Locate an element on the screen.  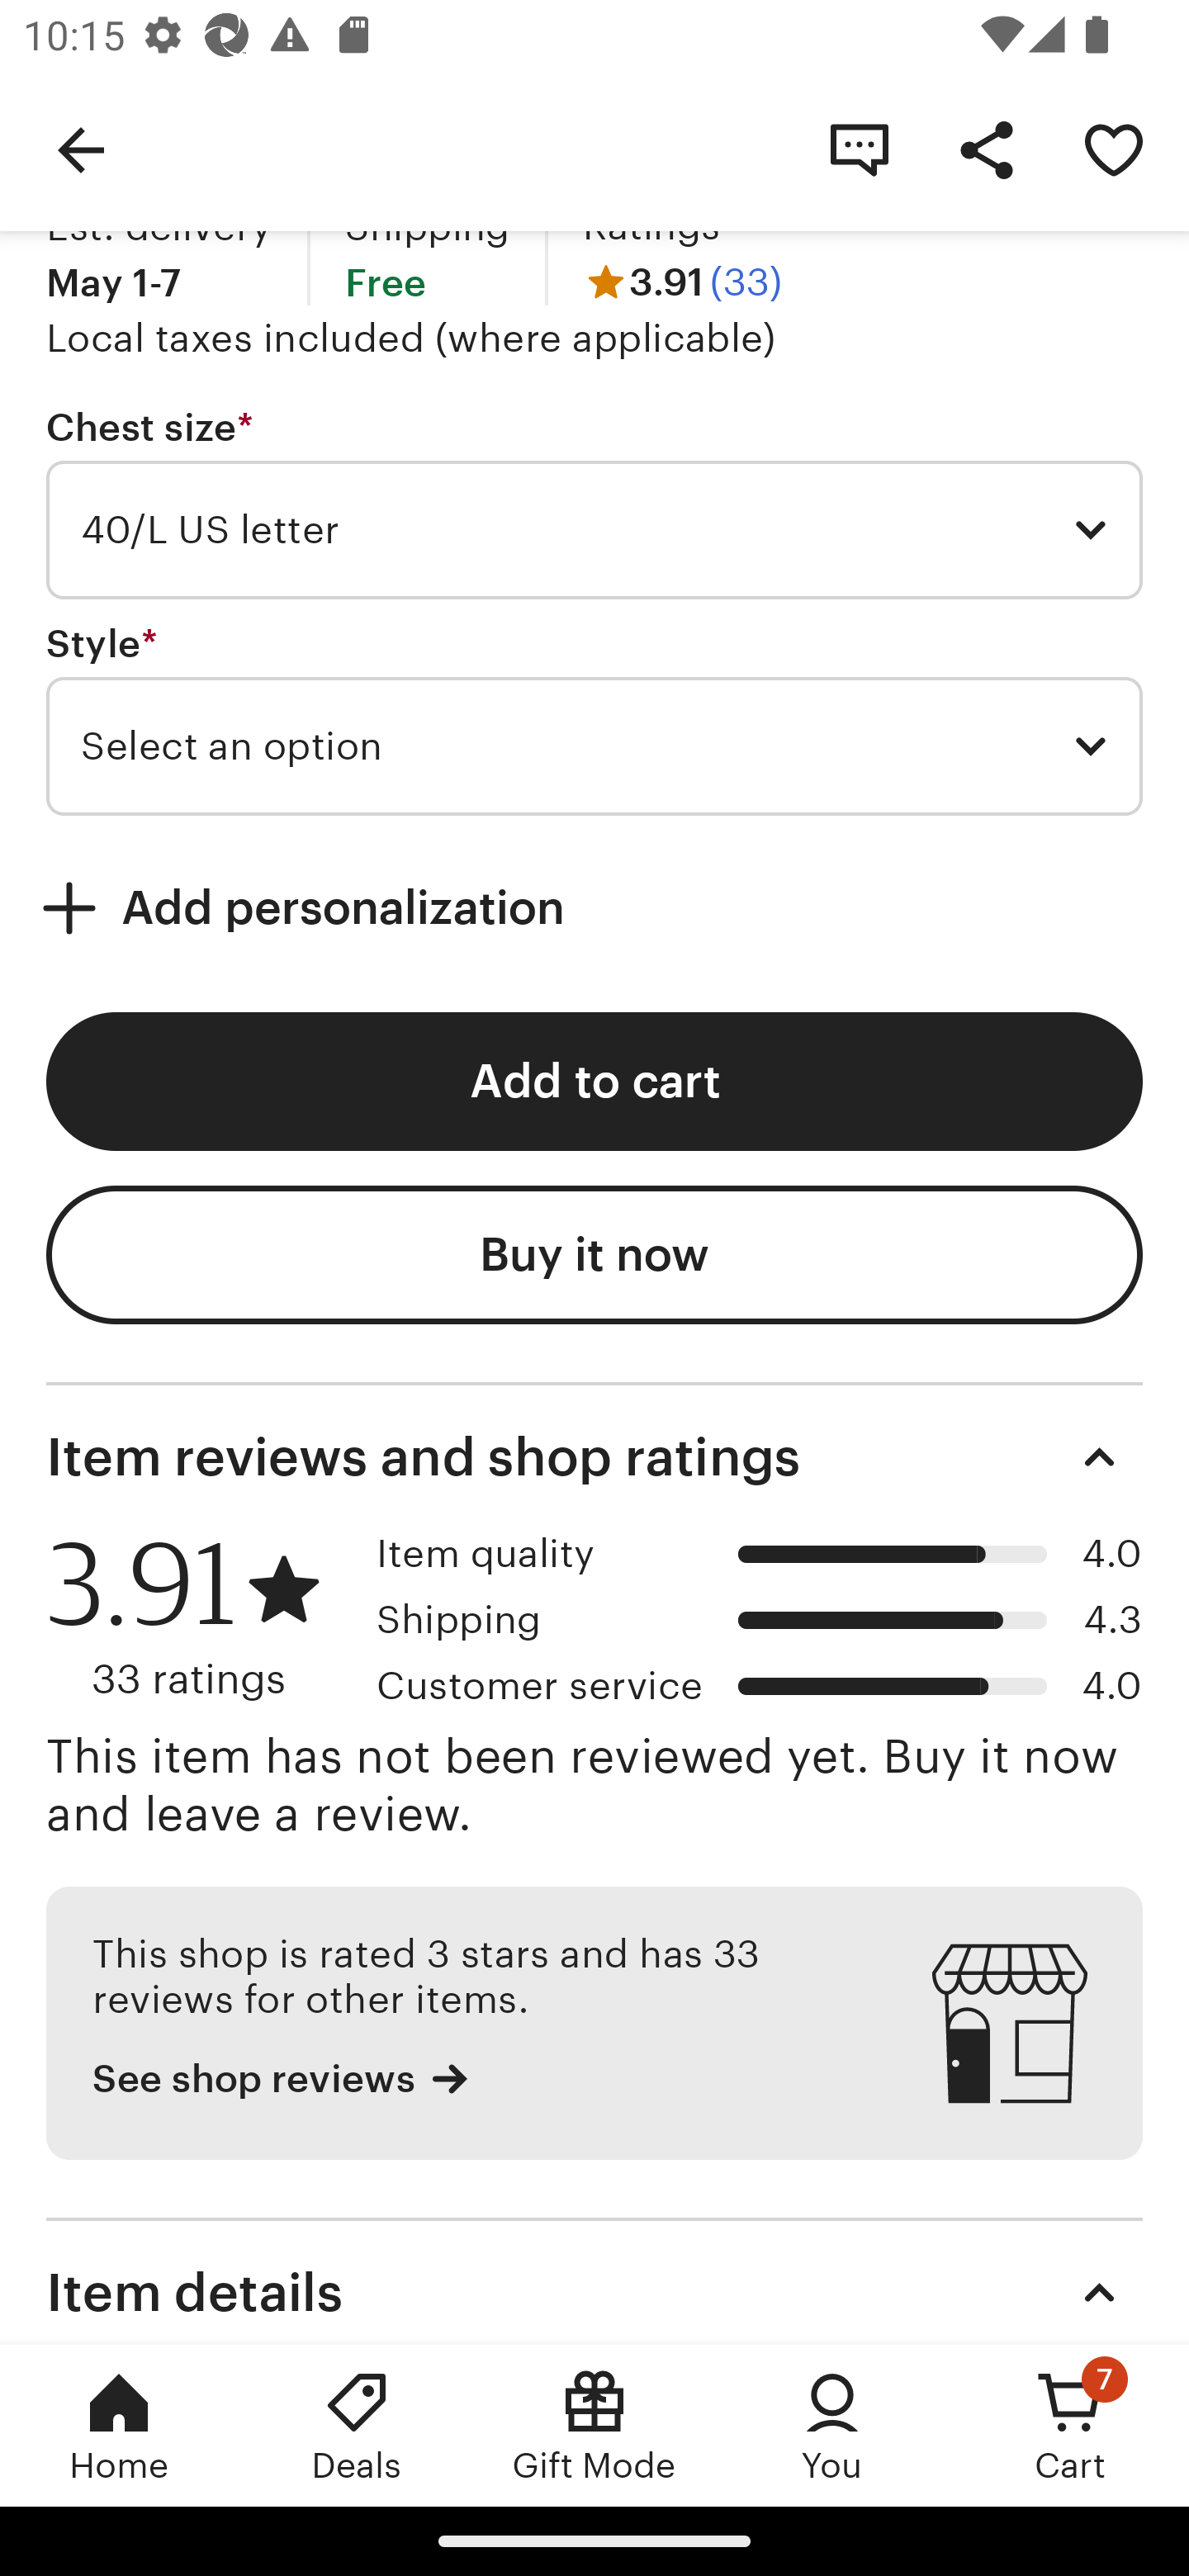
Navigate up is located at coordinates (81, 149).